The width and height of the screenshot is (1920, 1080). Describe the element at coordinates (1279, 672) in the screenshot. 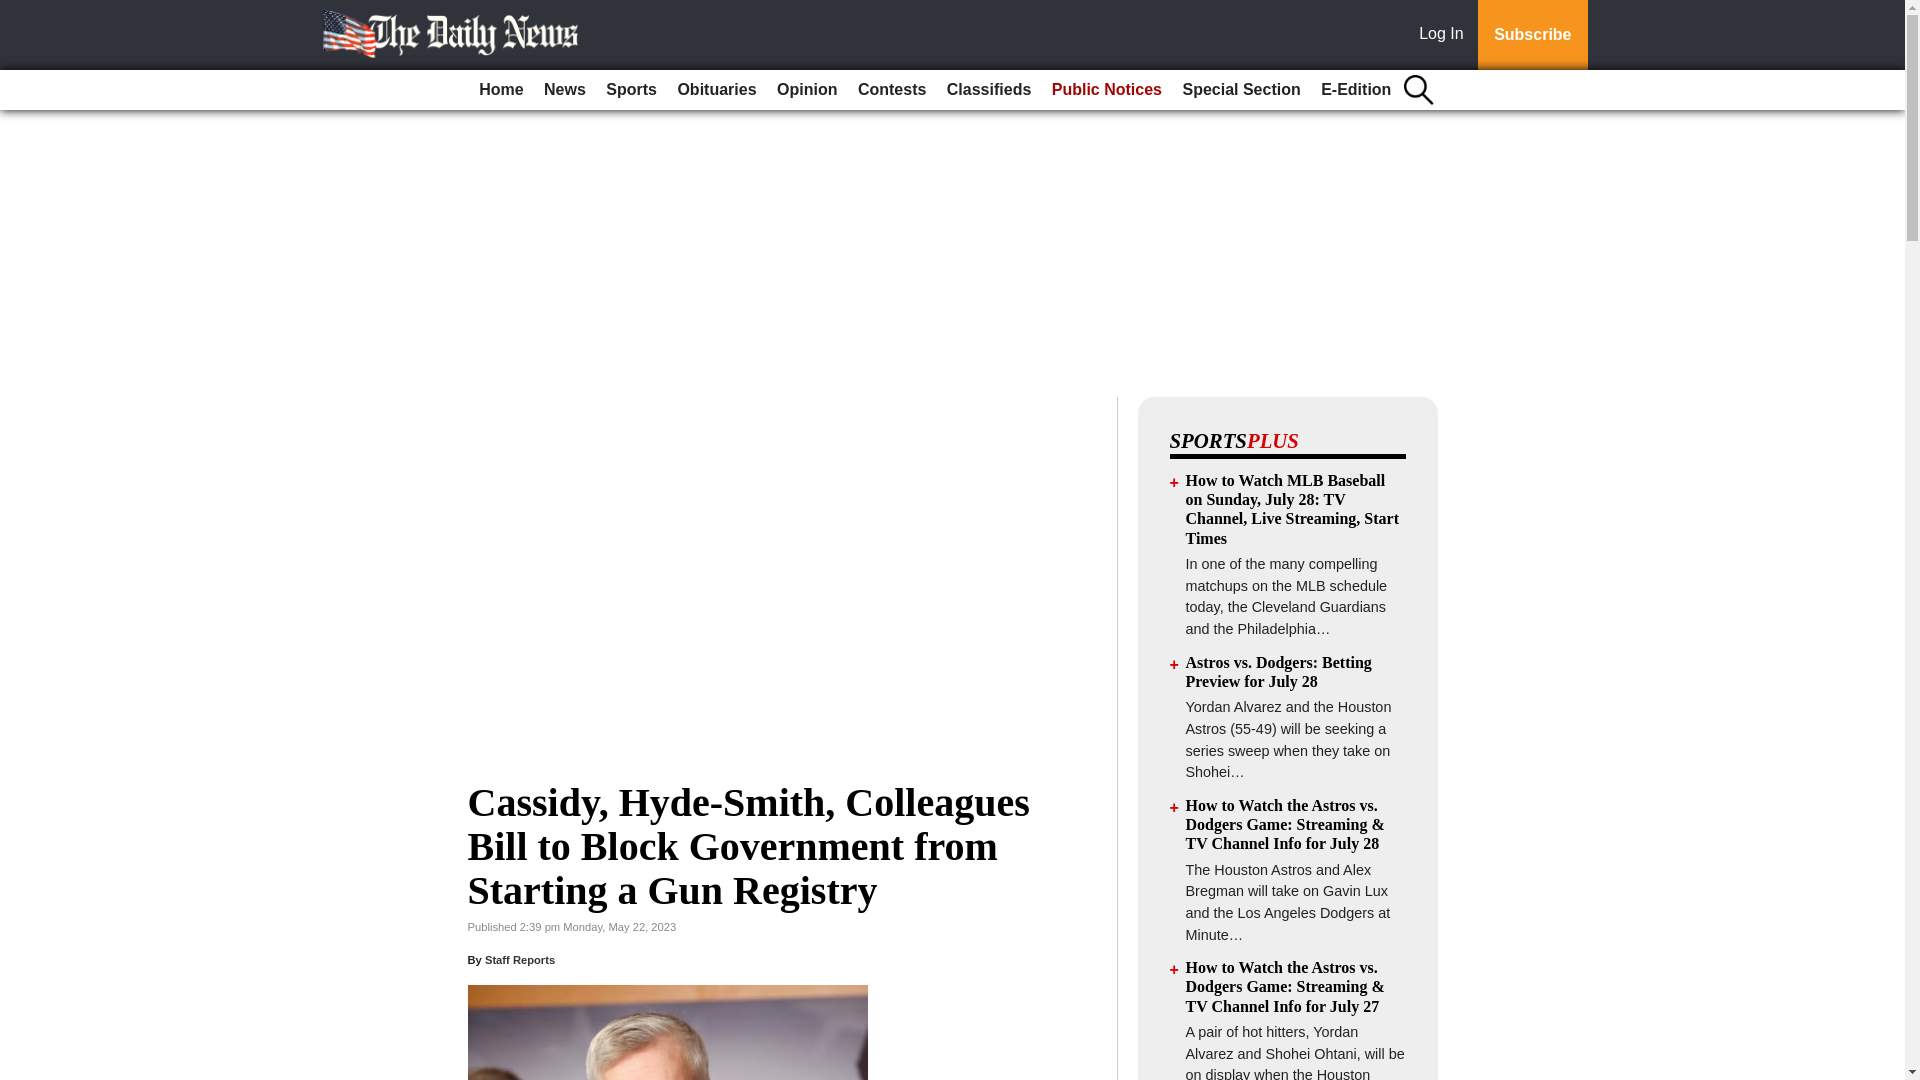

I see `Astros vs. Dodgers: Betting Preview for July 28` at that location.